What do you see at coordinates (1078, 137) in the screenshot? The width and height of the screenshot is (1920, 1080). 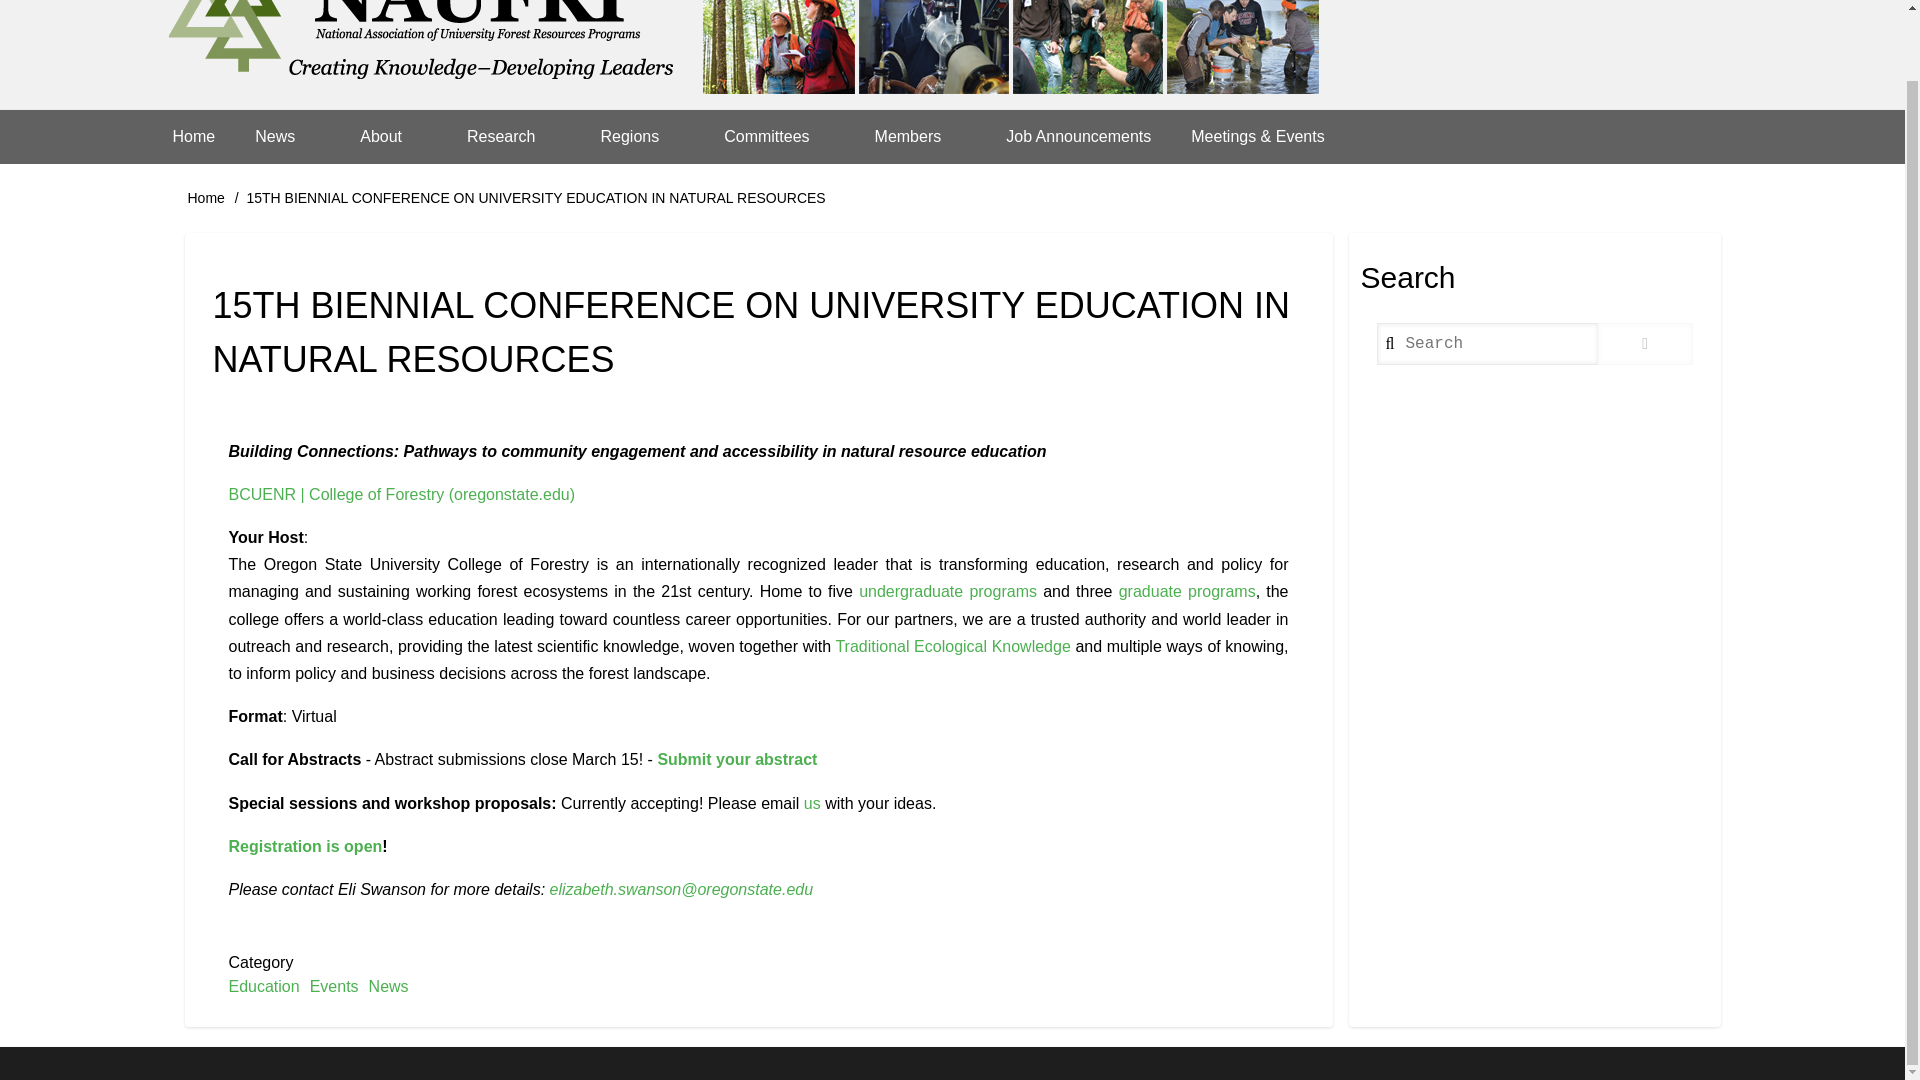 I see `Job Announcements` at bounding box center [1078, 137].